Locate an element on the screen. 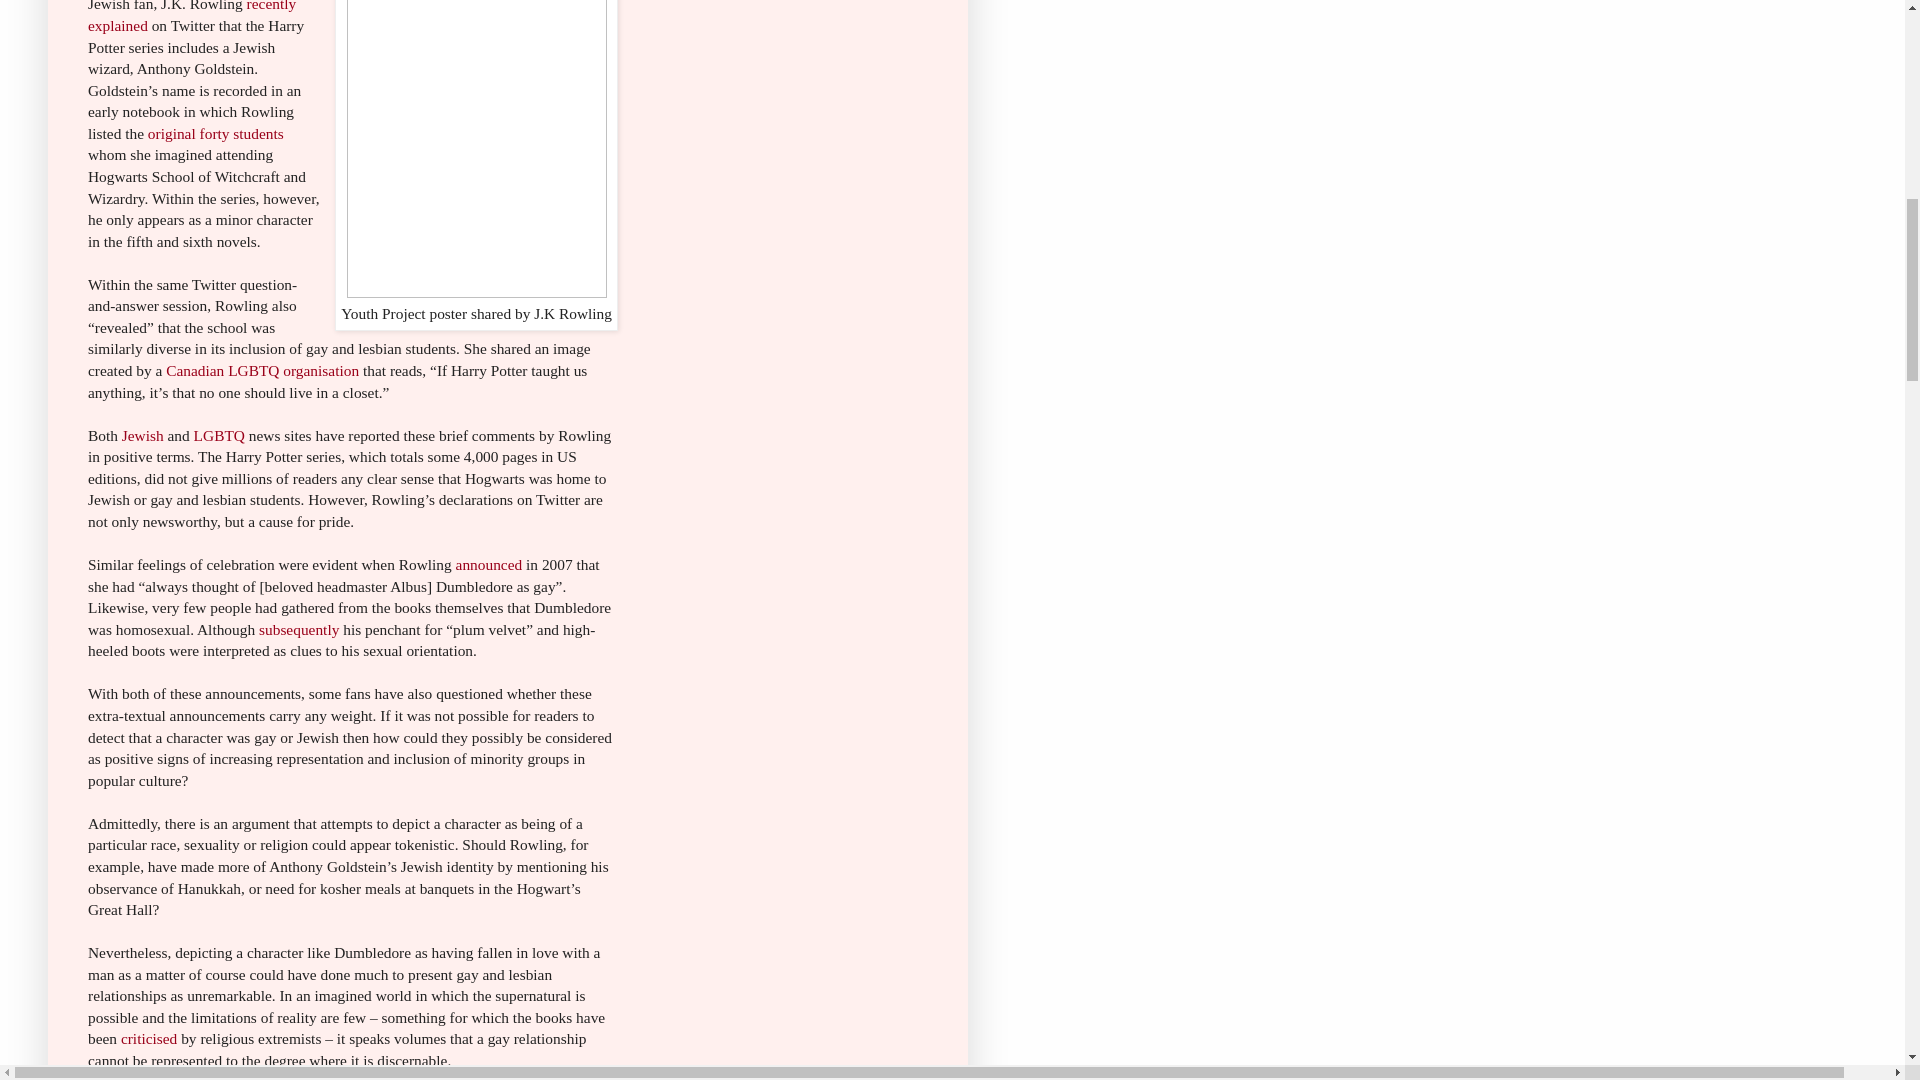  LGBTQ is located at coordinates (219, 434).